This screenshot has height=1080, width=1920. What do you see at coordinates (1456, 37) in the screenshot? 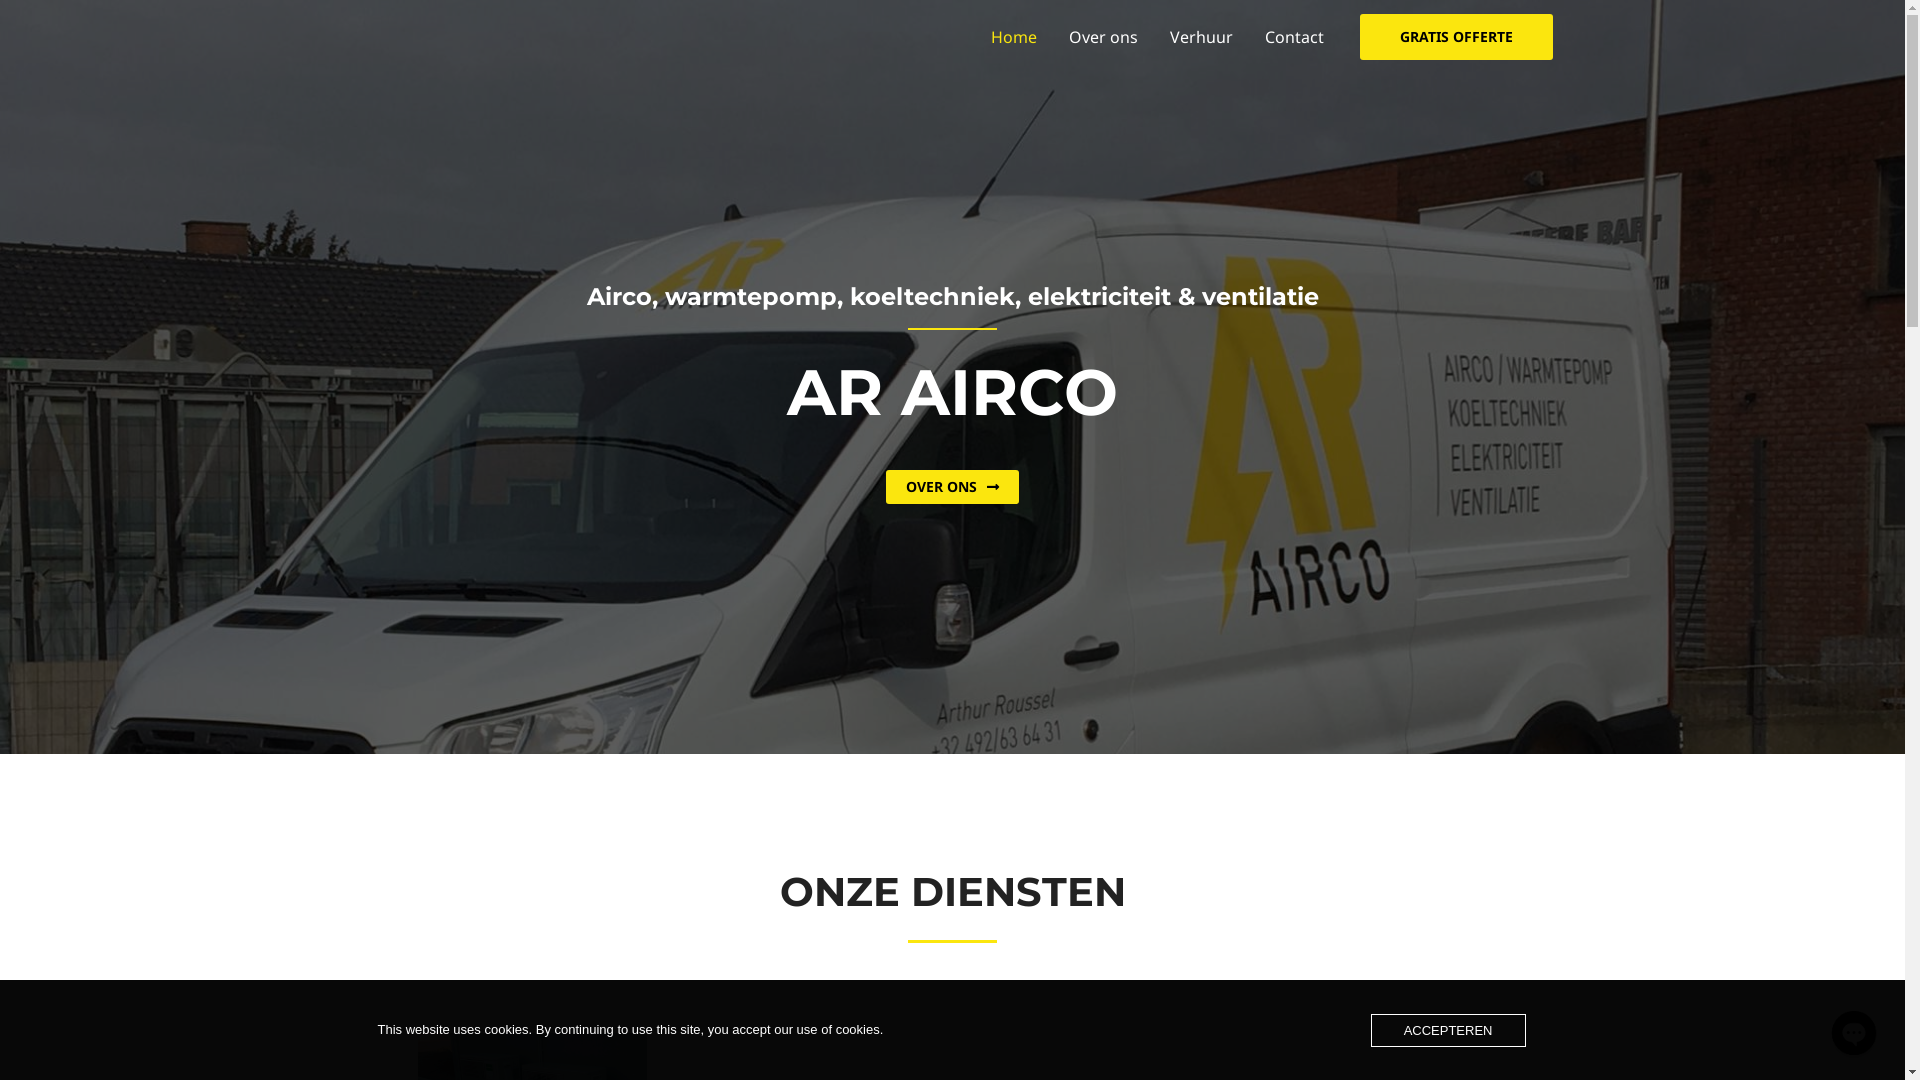
I see `GRATIS OFFERTE` at bounding box center [1456, 37].